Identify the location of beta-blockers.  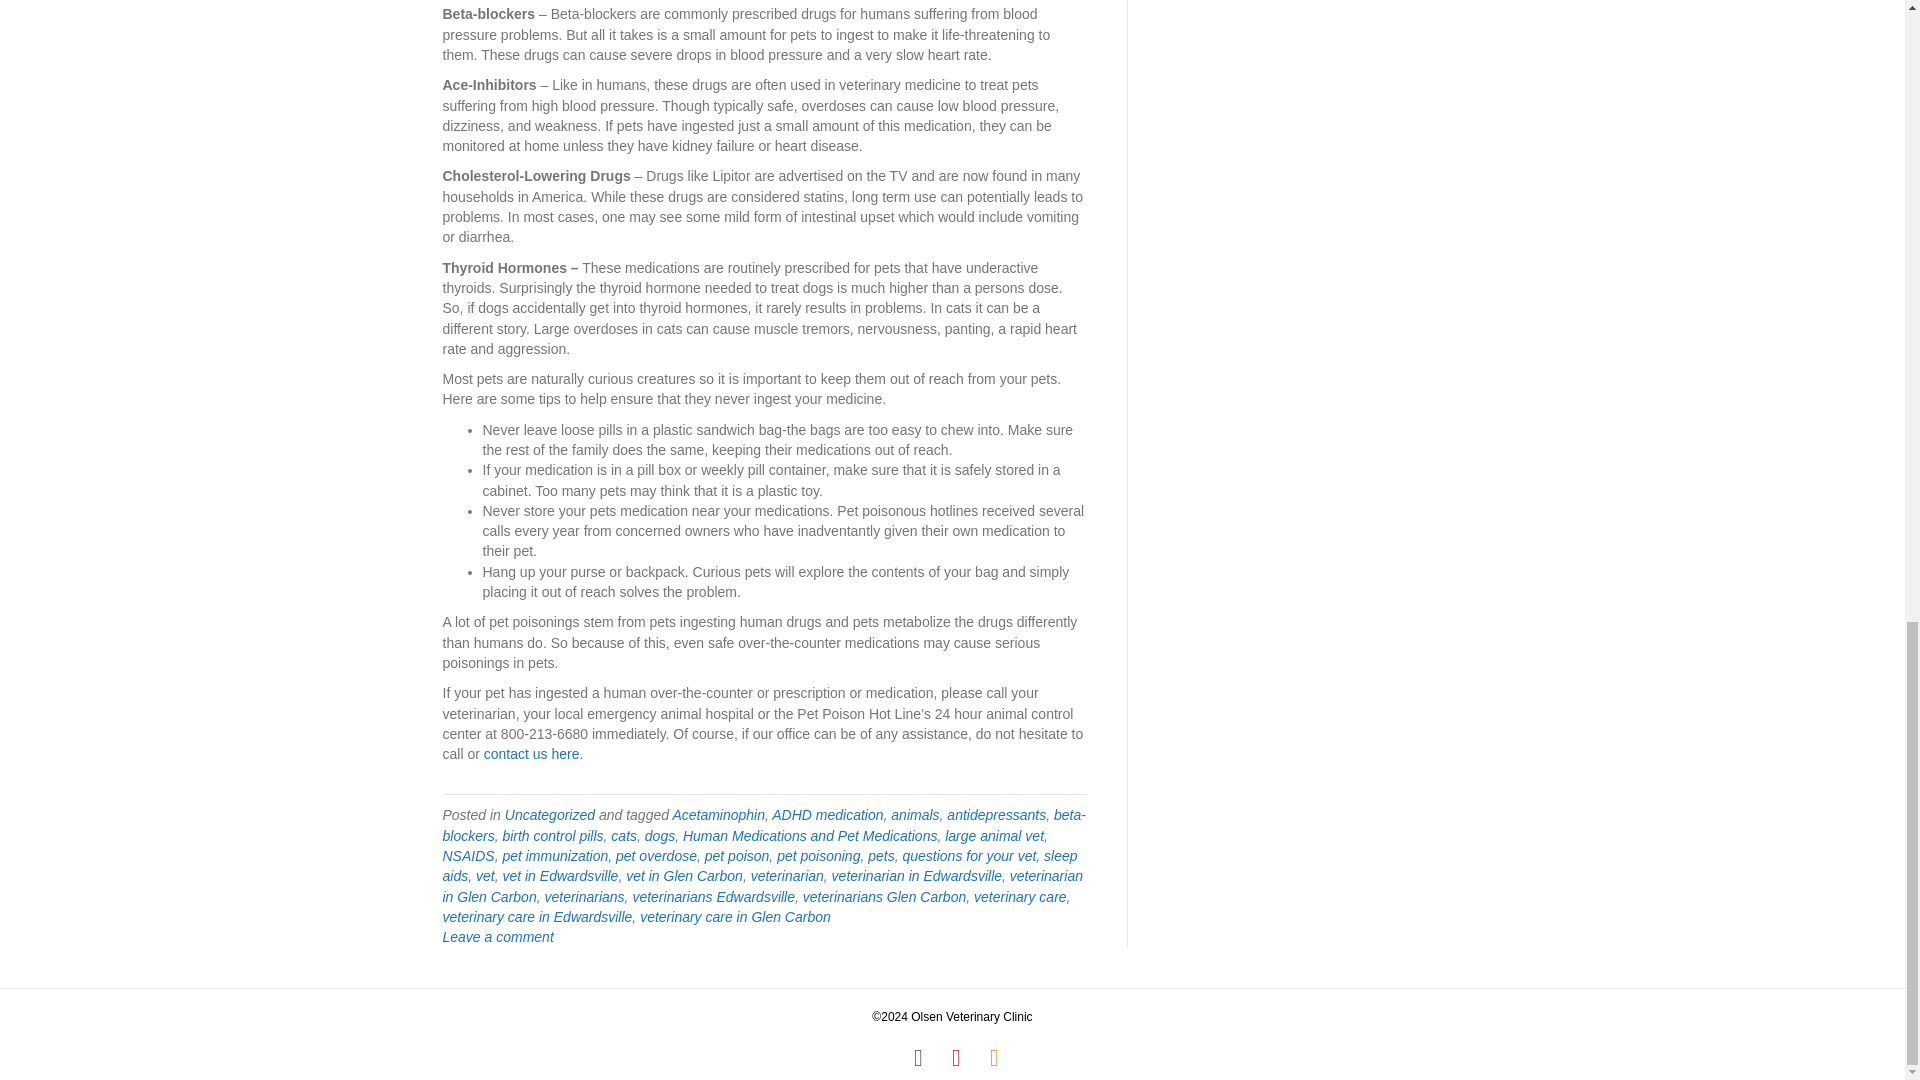
(762, 824).